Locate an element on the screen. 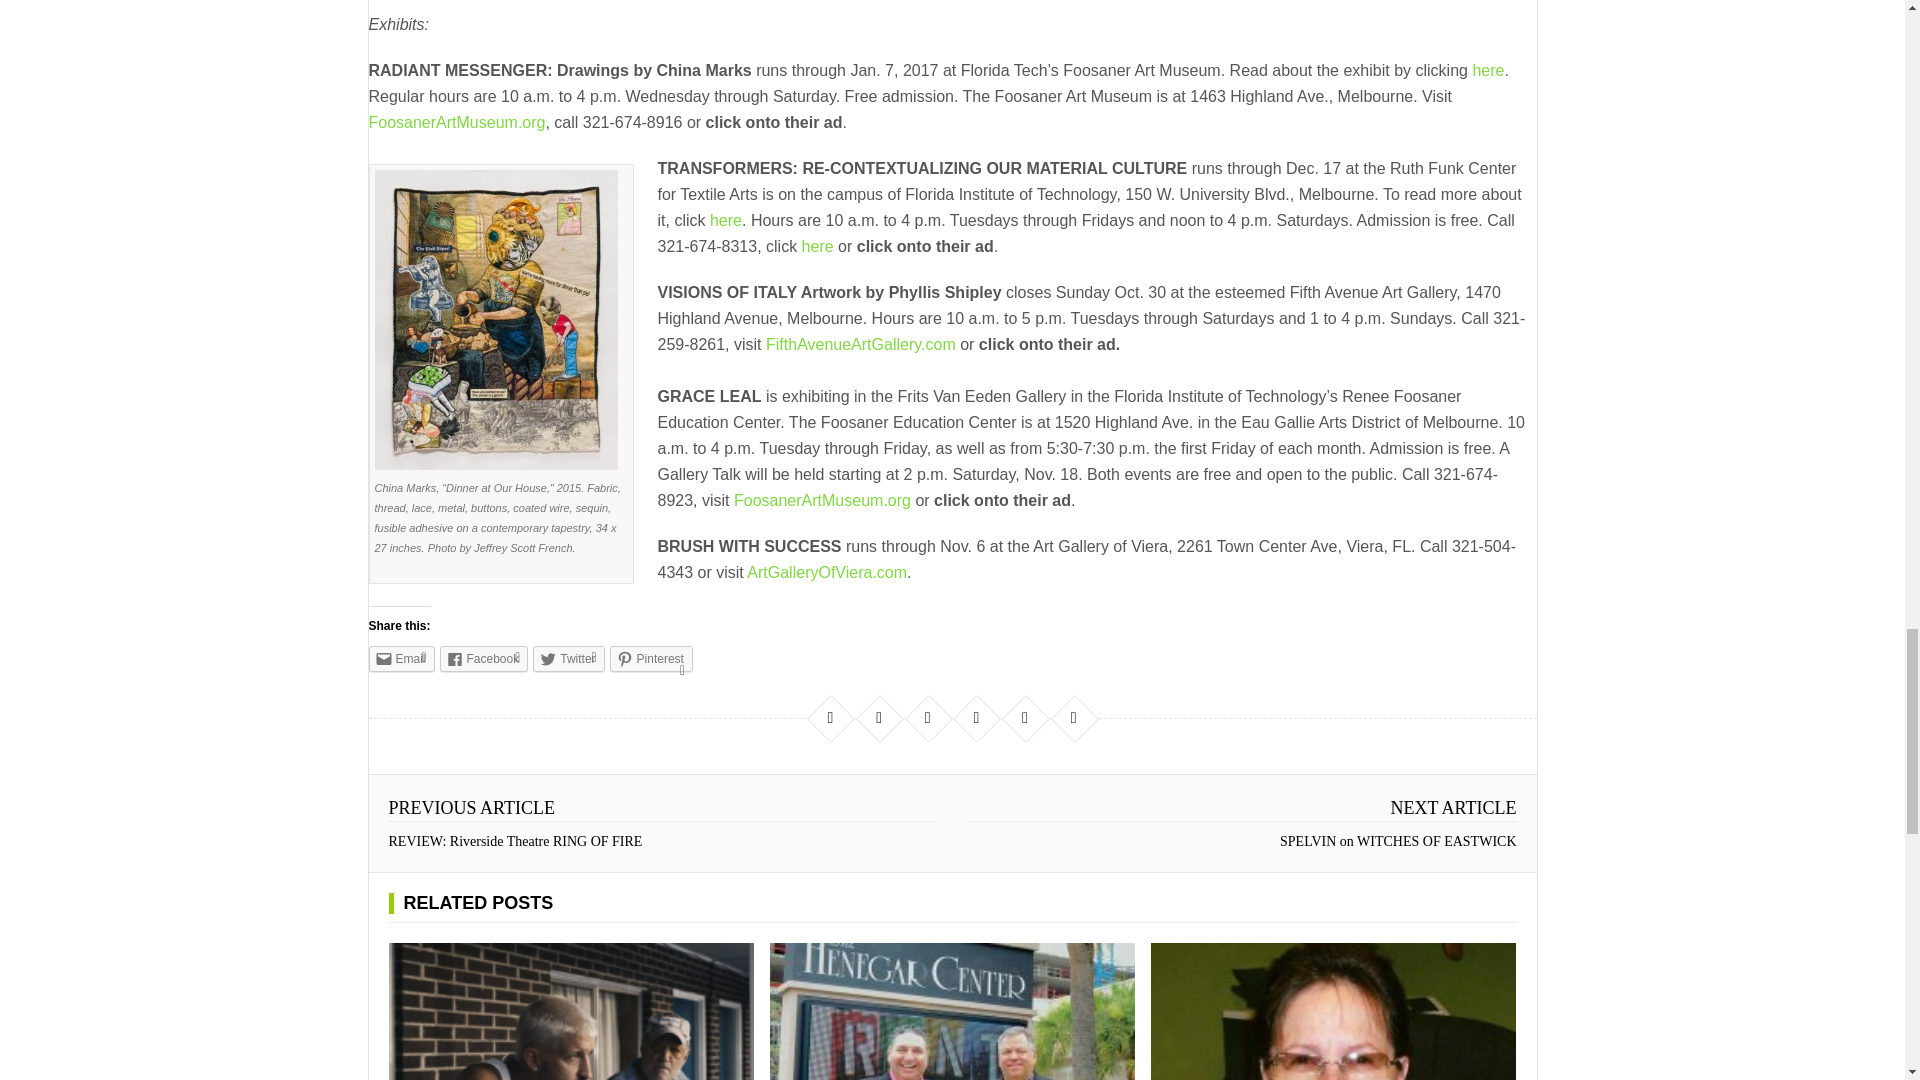  Click to email this to a friend is located at coordinates (400, 658).